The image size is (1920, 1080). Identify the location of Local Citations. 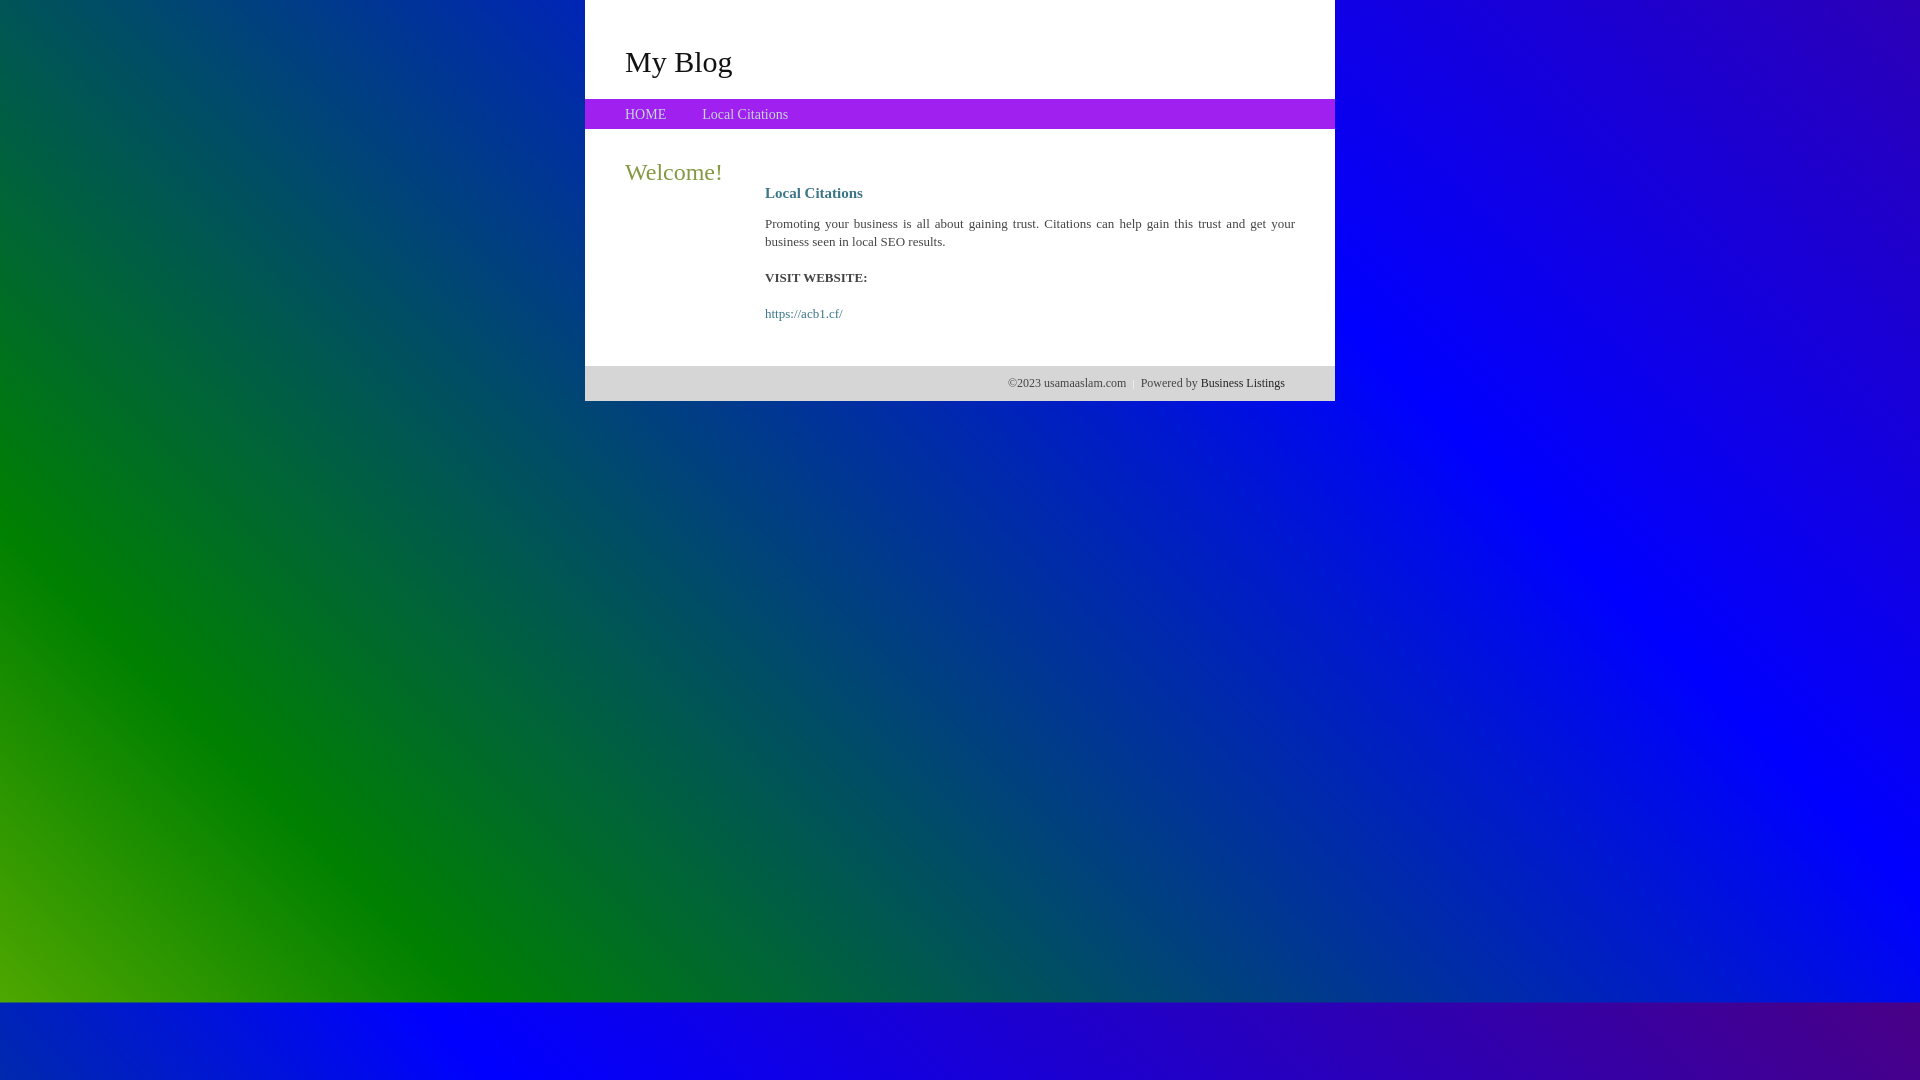
(745, 114).